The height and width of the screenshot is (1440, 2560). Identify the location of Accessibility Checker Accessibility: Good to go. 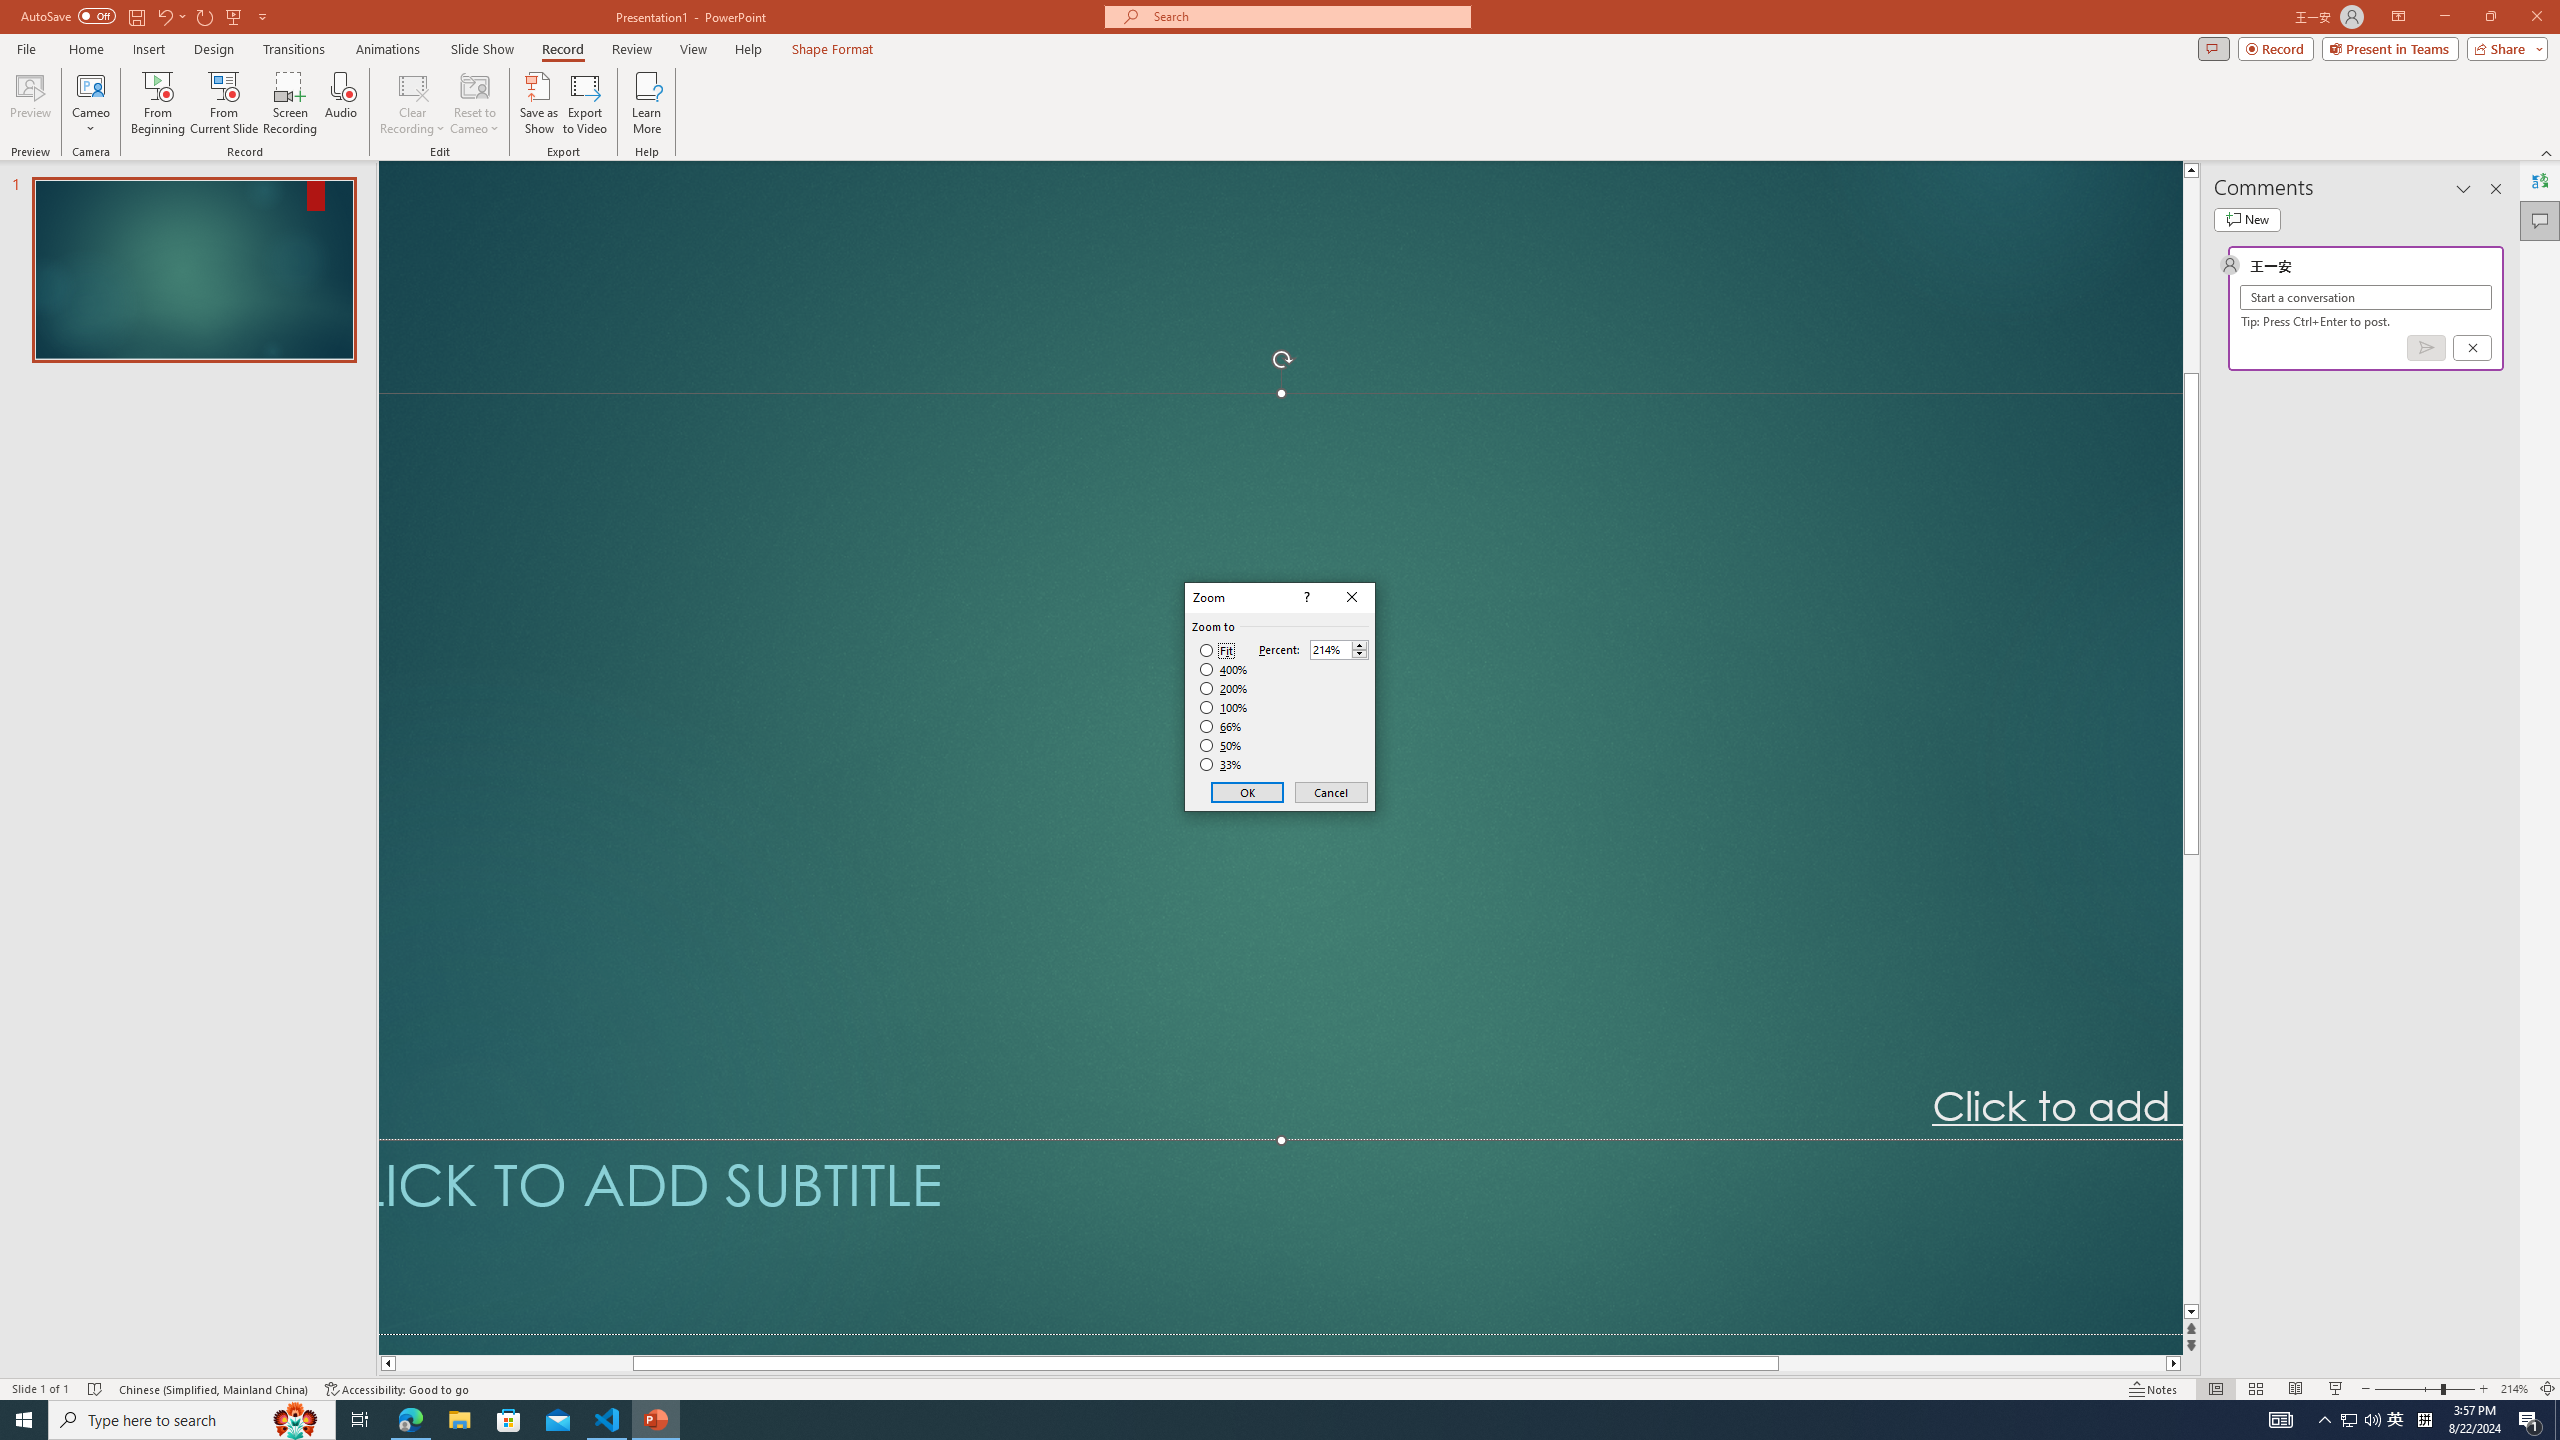
(398, 1389).